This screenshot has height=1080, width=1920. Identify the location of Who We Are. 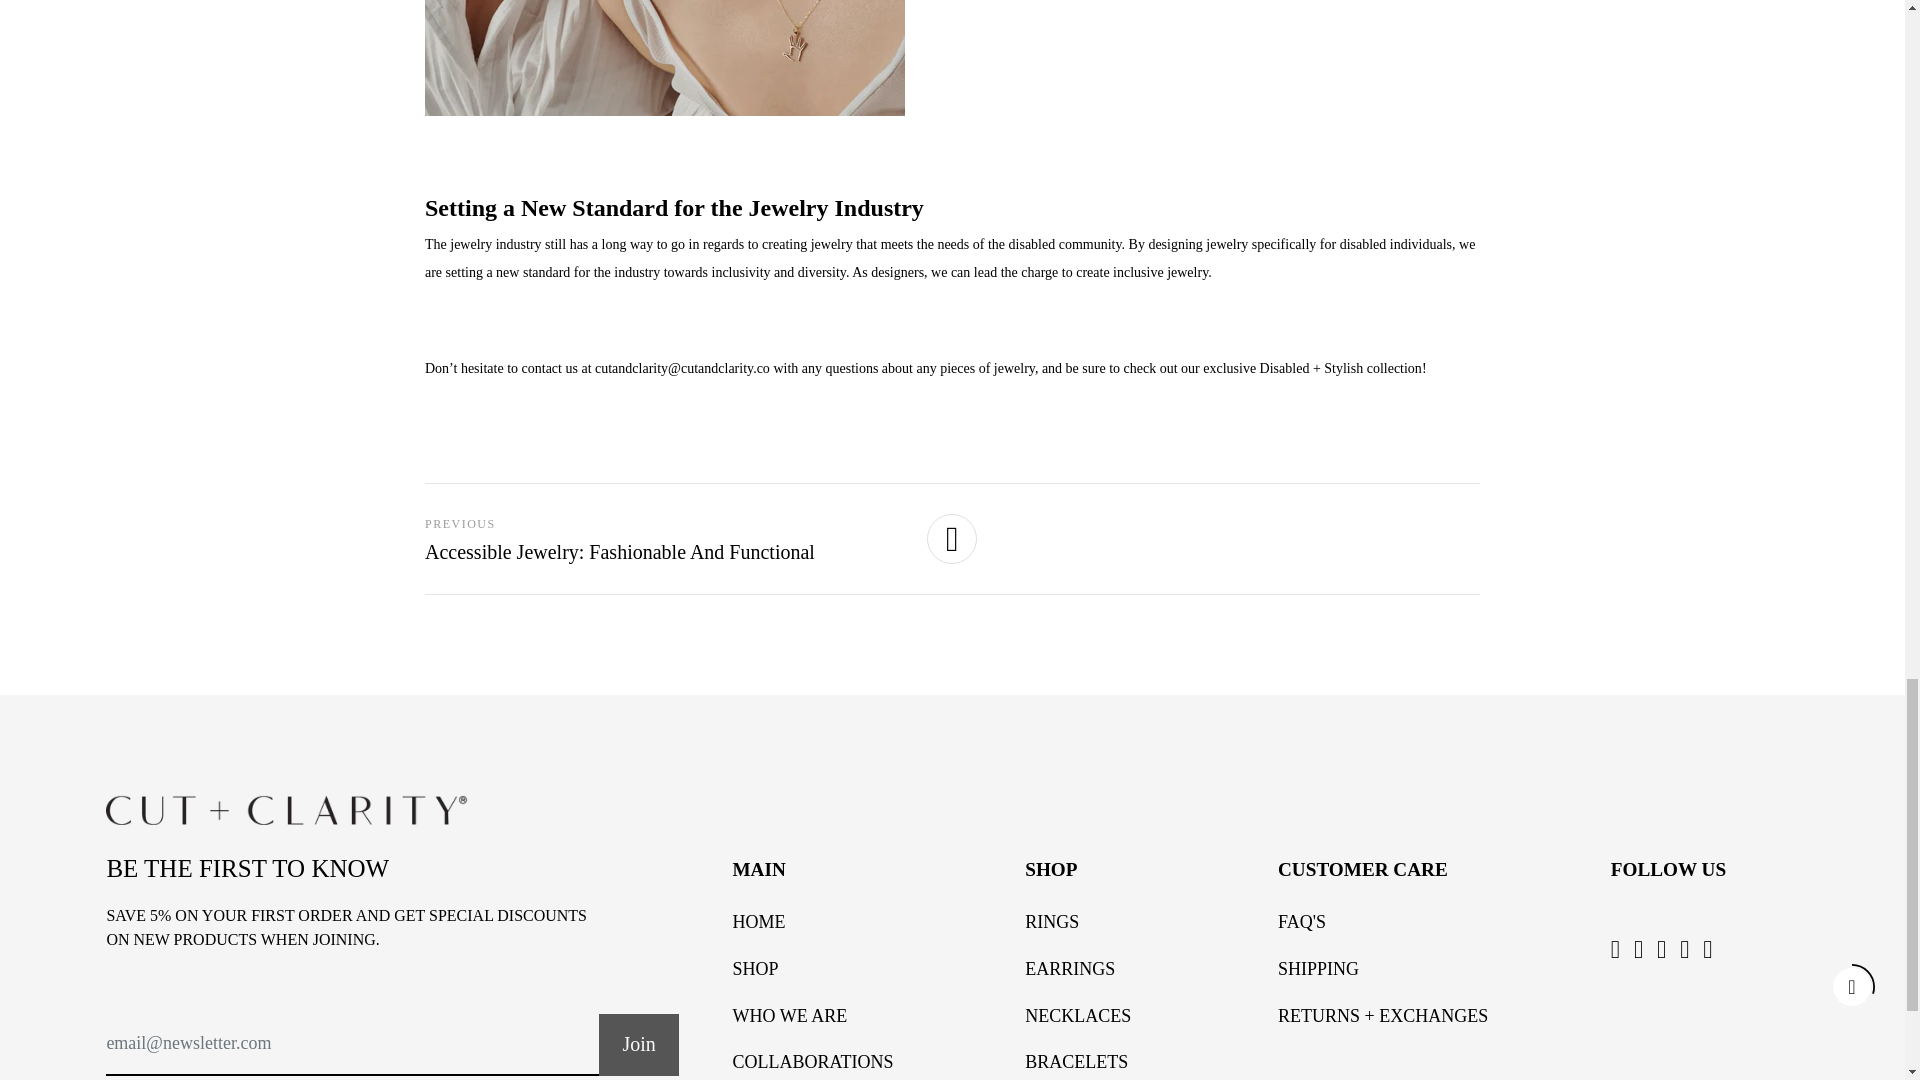
(788, 1016).